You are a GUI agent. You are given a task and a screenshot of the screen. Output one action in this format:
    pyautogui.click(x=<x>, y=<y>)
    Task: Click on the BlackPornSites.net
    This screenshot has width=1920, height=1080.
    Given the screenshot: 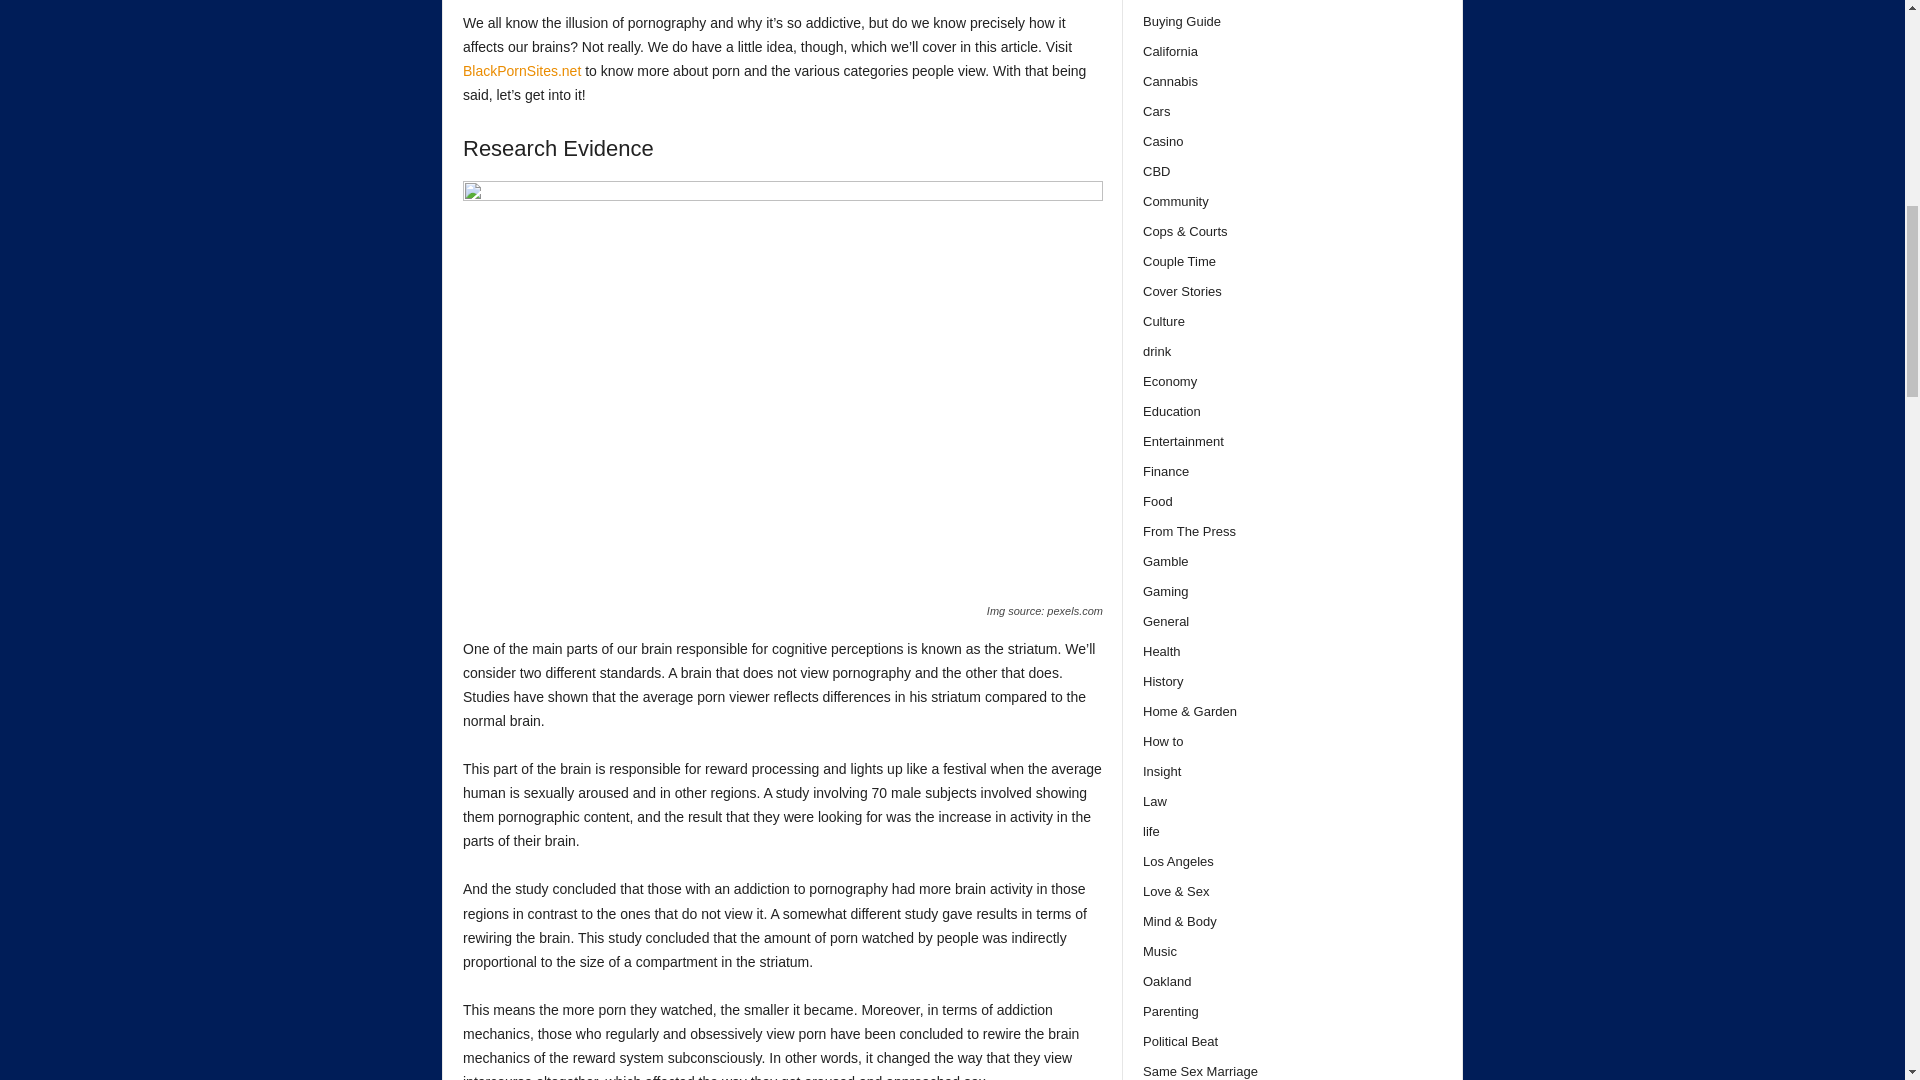 What is the action you would take?
    pyautogui.click(x=522, y=70)
    